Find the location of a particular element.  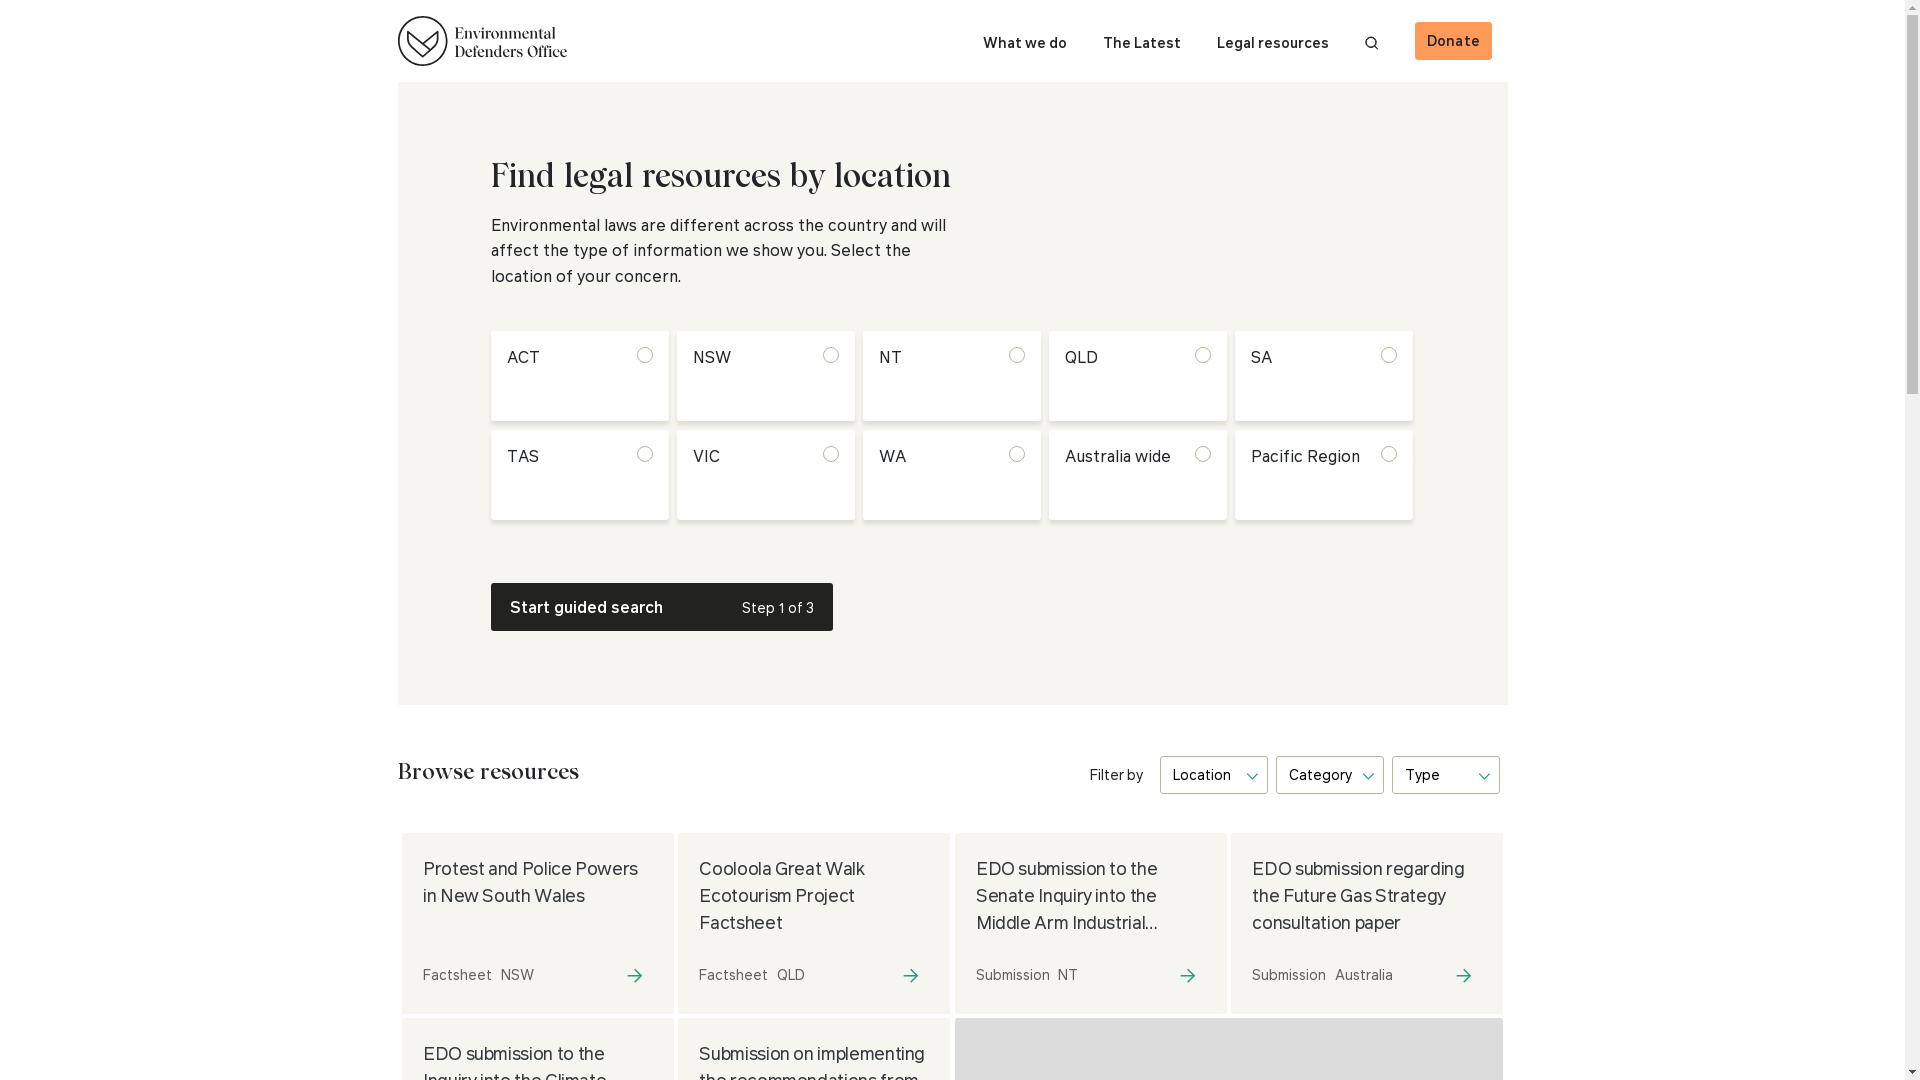

Factsheet is located at coordinates (734, 974).